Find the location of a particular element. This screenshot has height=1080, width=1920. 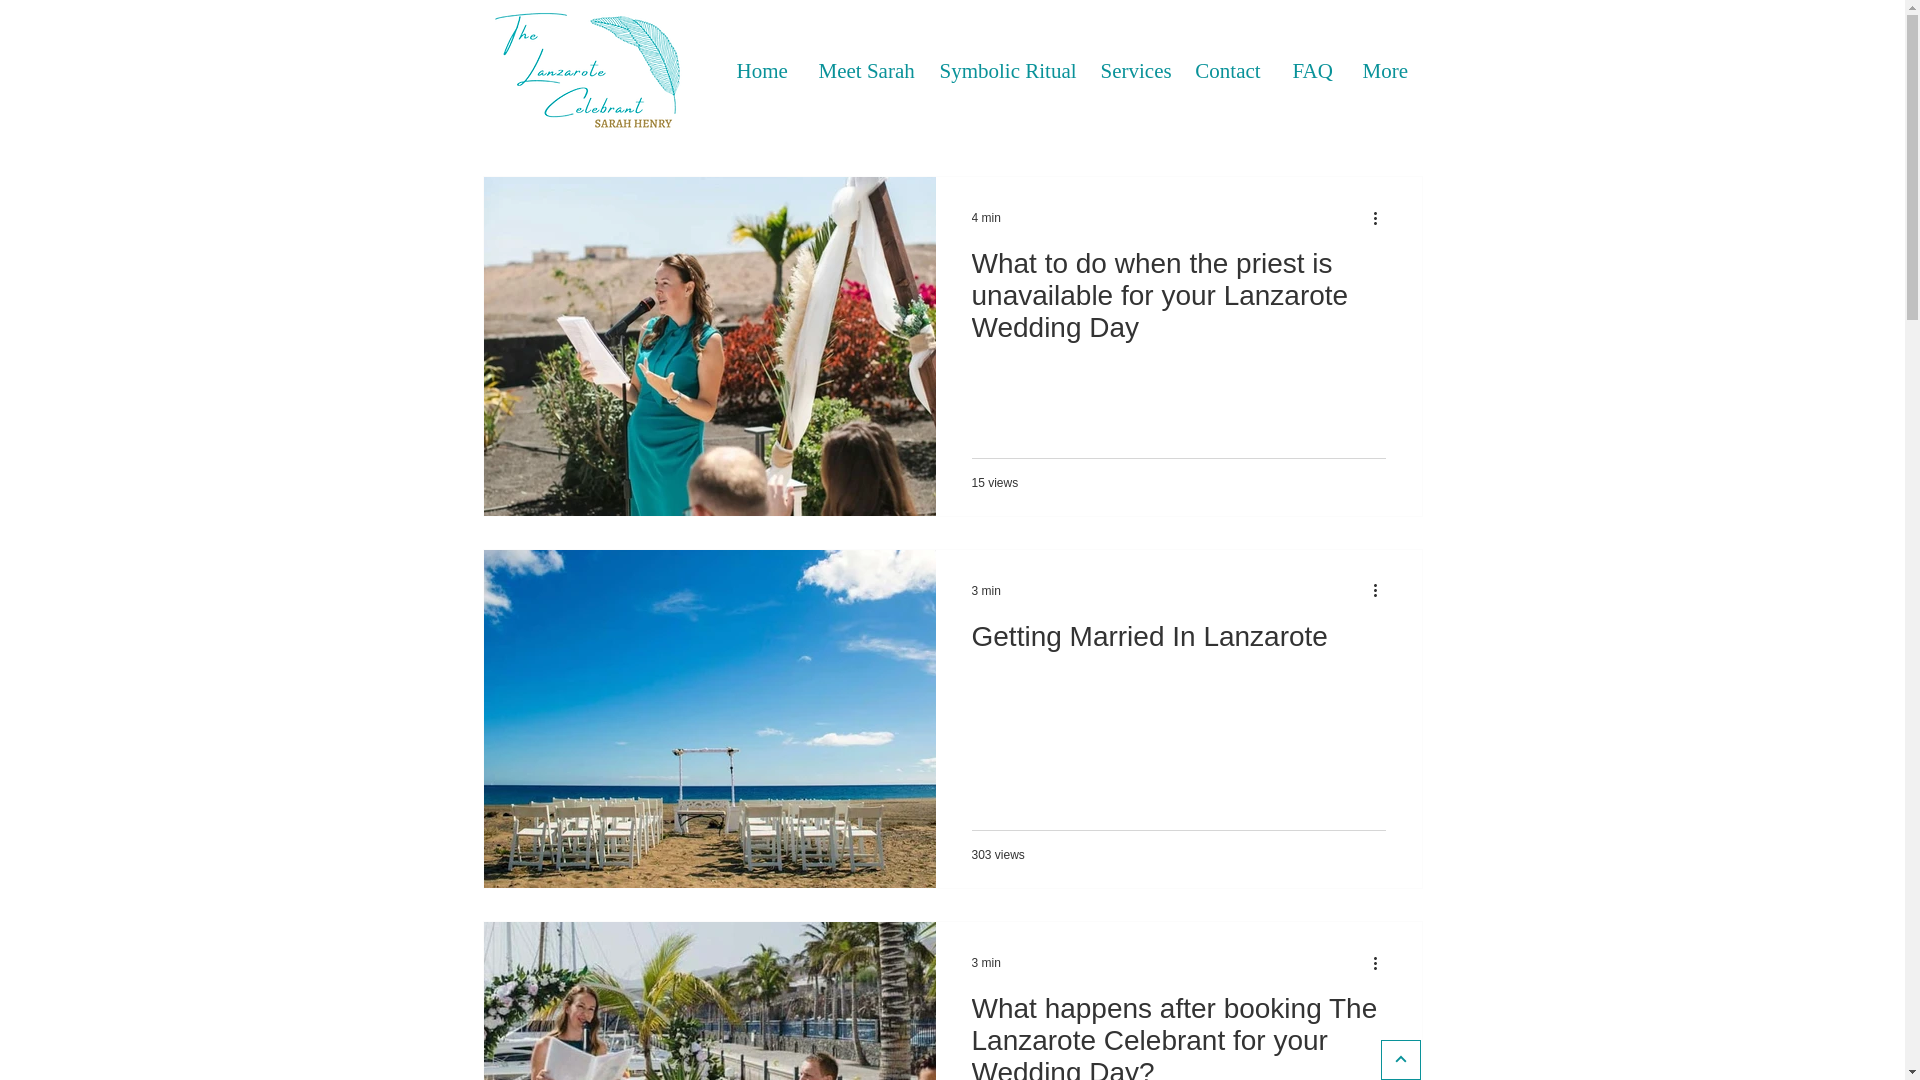

4 min is located at coordinates (986, 217).